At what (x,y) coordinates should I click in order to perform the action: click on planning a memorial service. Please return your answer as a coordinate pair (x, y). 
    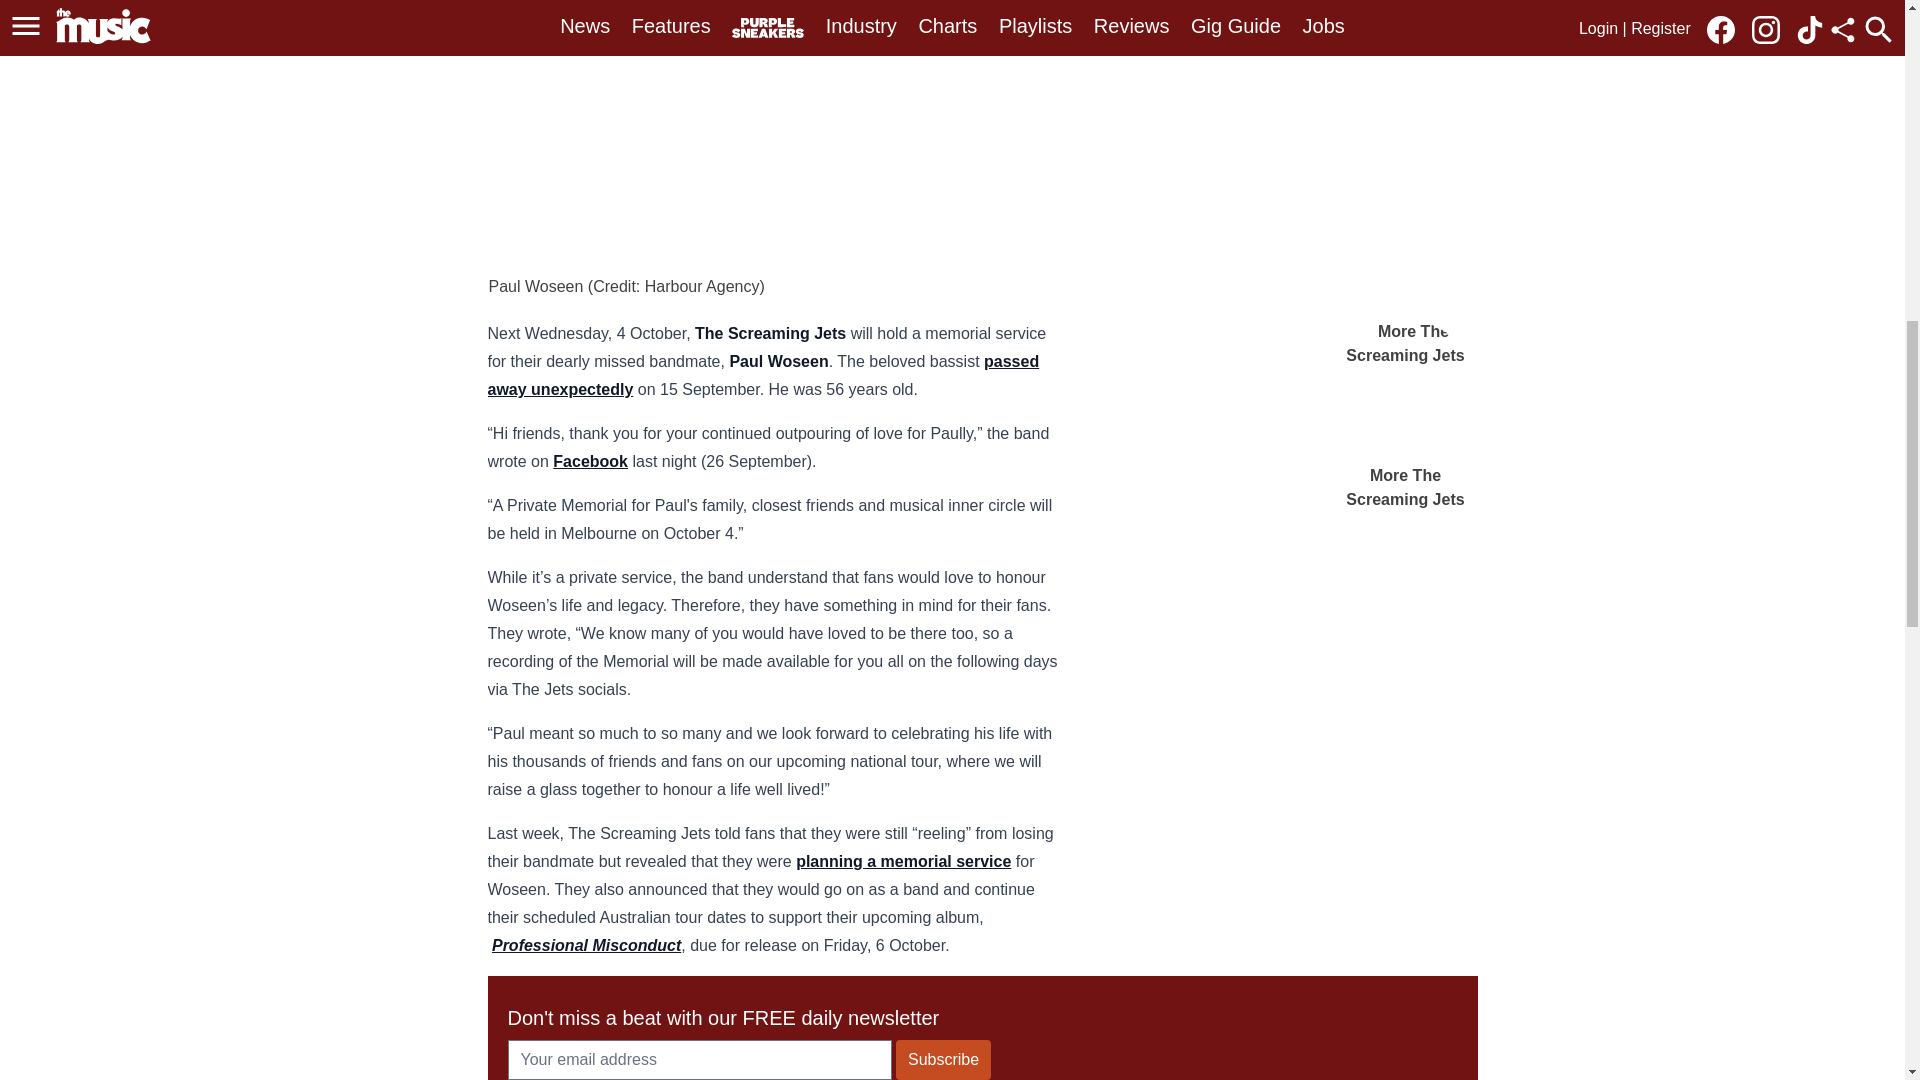
    Looking at the image, I should click on (904, 862).